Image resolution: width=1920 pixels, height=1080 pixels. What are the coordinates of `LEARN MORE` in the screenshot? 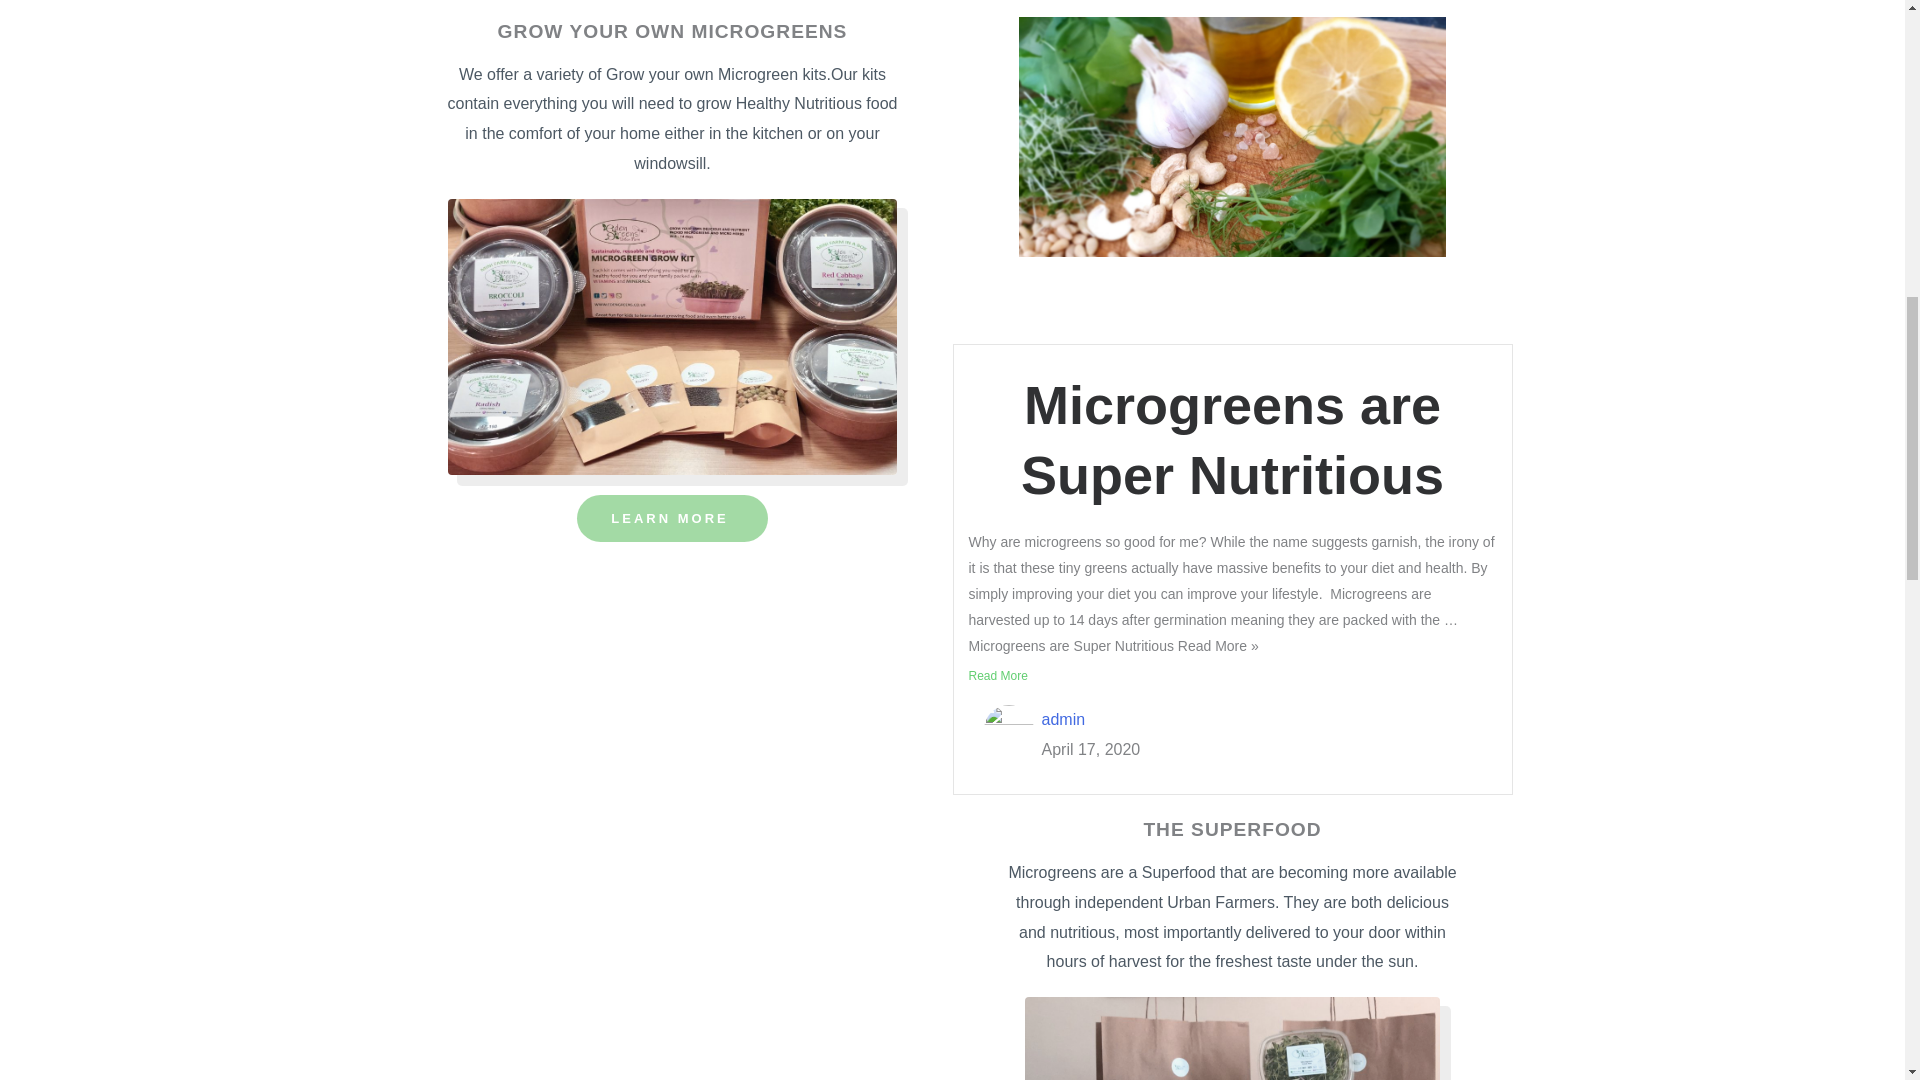 It's located at (672, 518).